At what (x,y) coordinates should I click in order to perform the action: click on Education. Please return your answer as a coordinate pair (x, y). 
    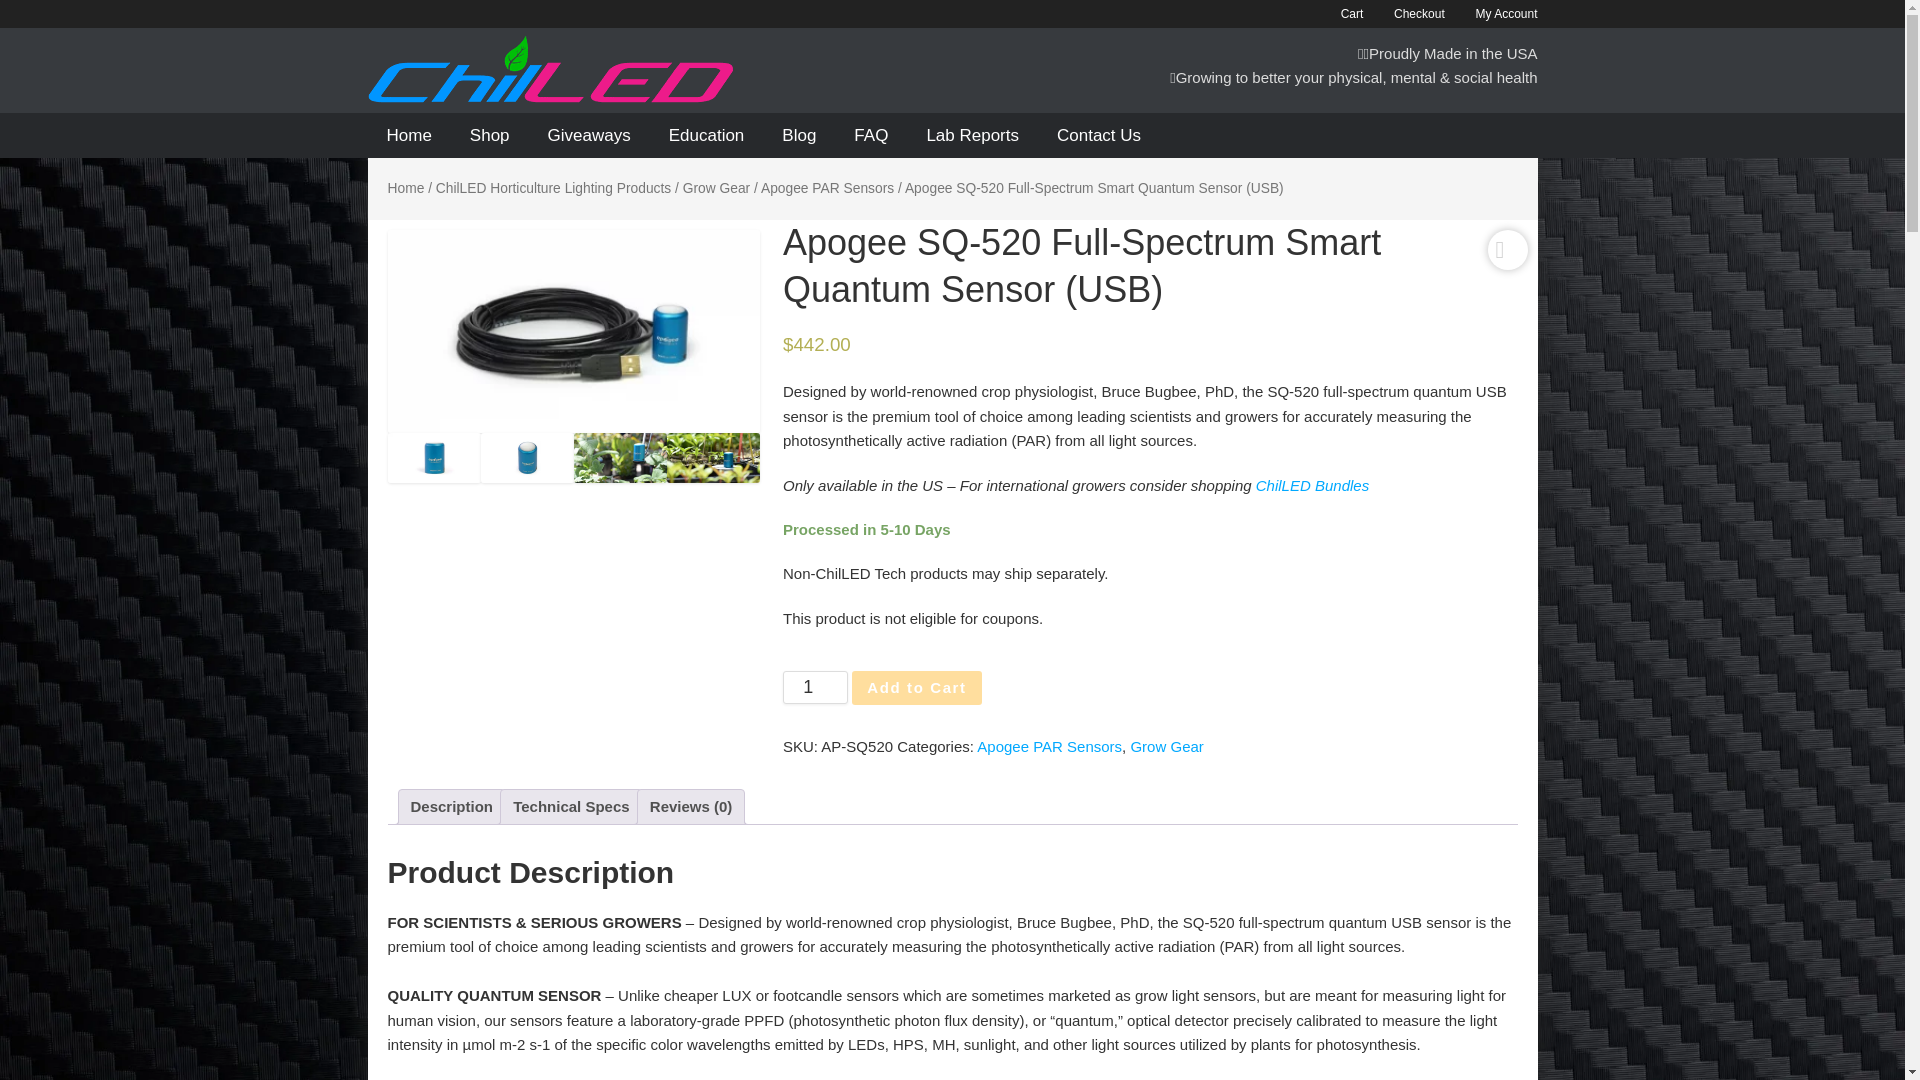
    Looking at the image, I should click on (707, 135).